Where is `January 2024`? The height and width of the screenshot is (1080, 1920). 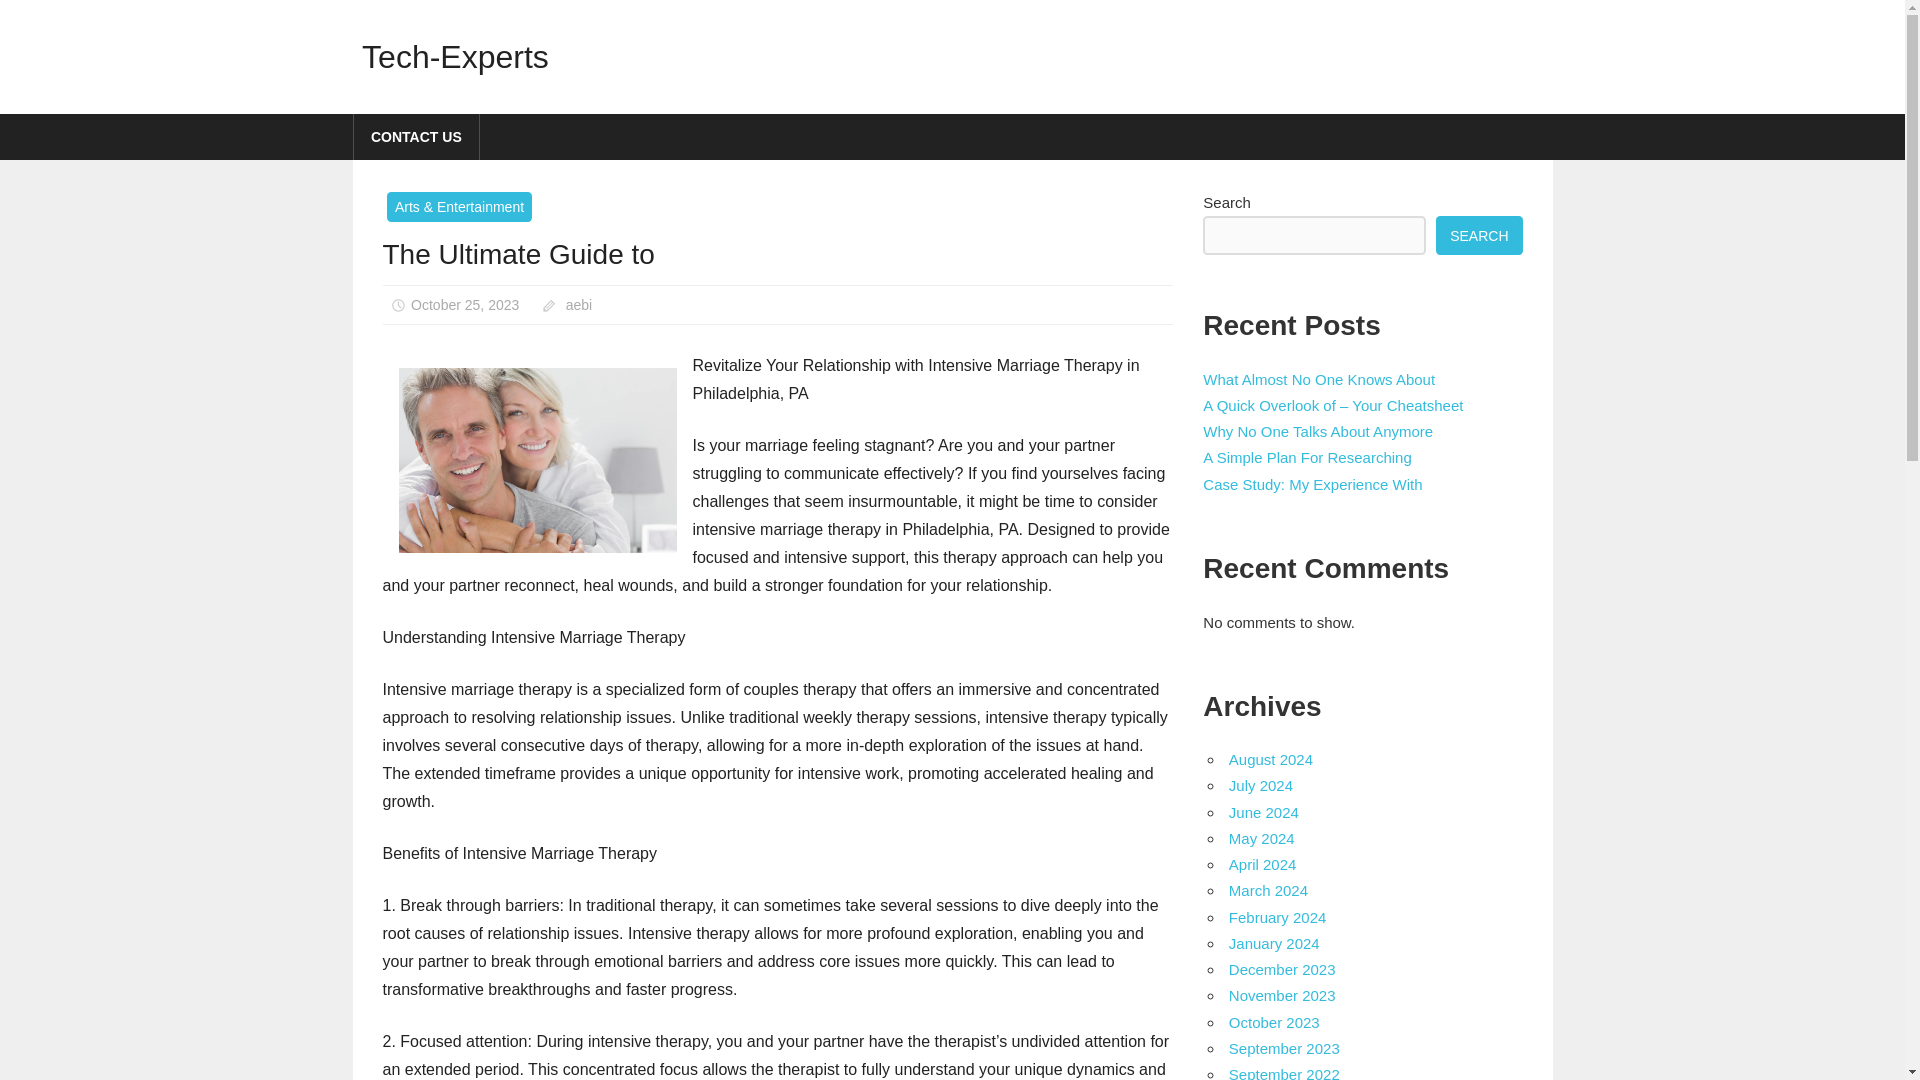 January 2024 is located at coordinates (1274, 943).